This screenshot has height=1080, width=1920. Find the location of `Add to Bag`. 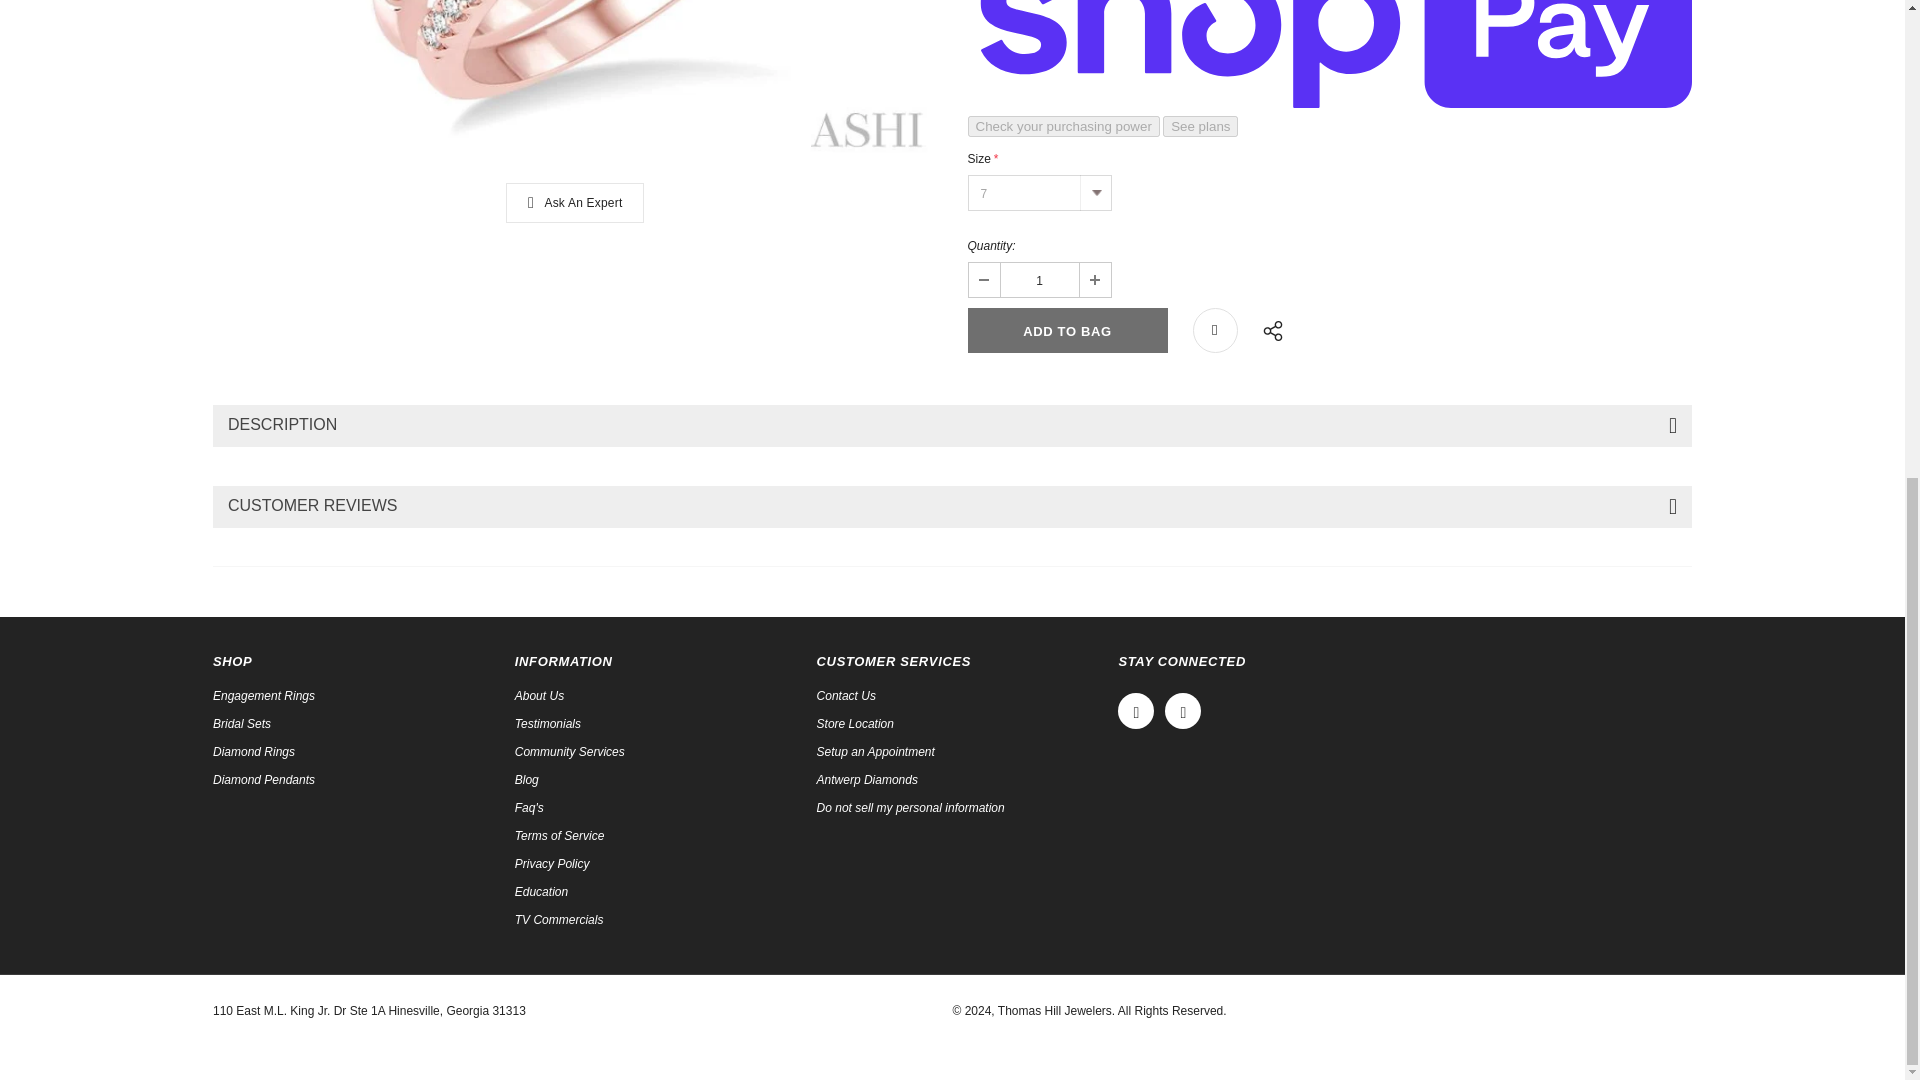

Add to Bag is located at coordinates (1067, 330).